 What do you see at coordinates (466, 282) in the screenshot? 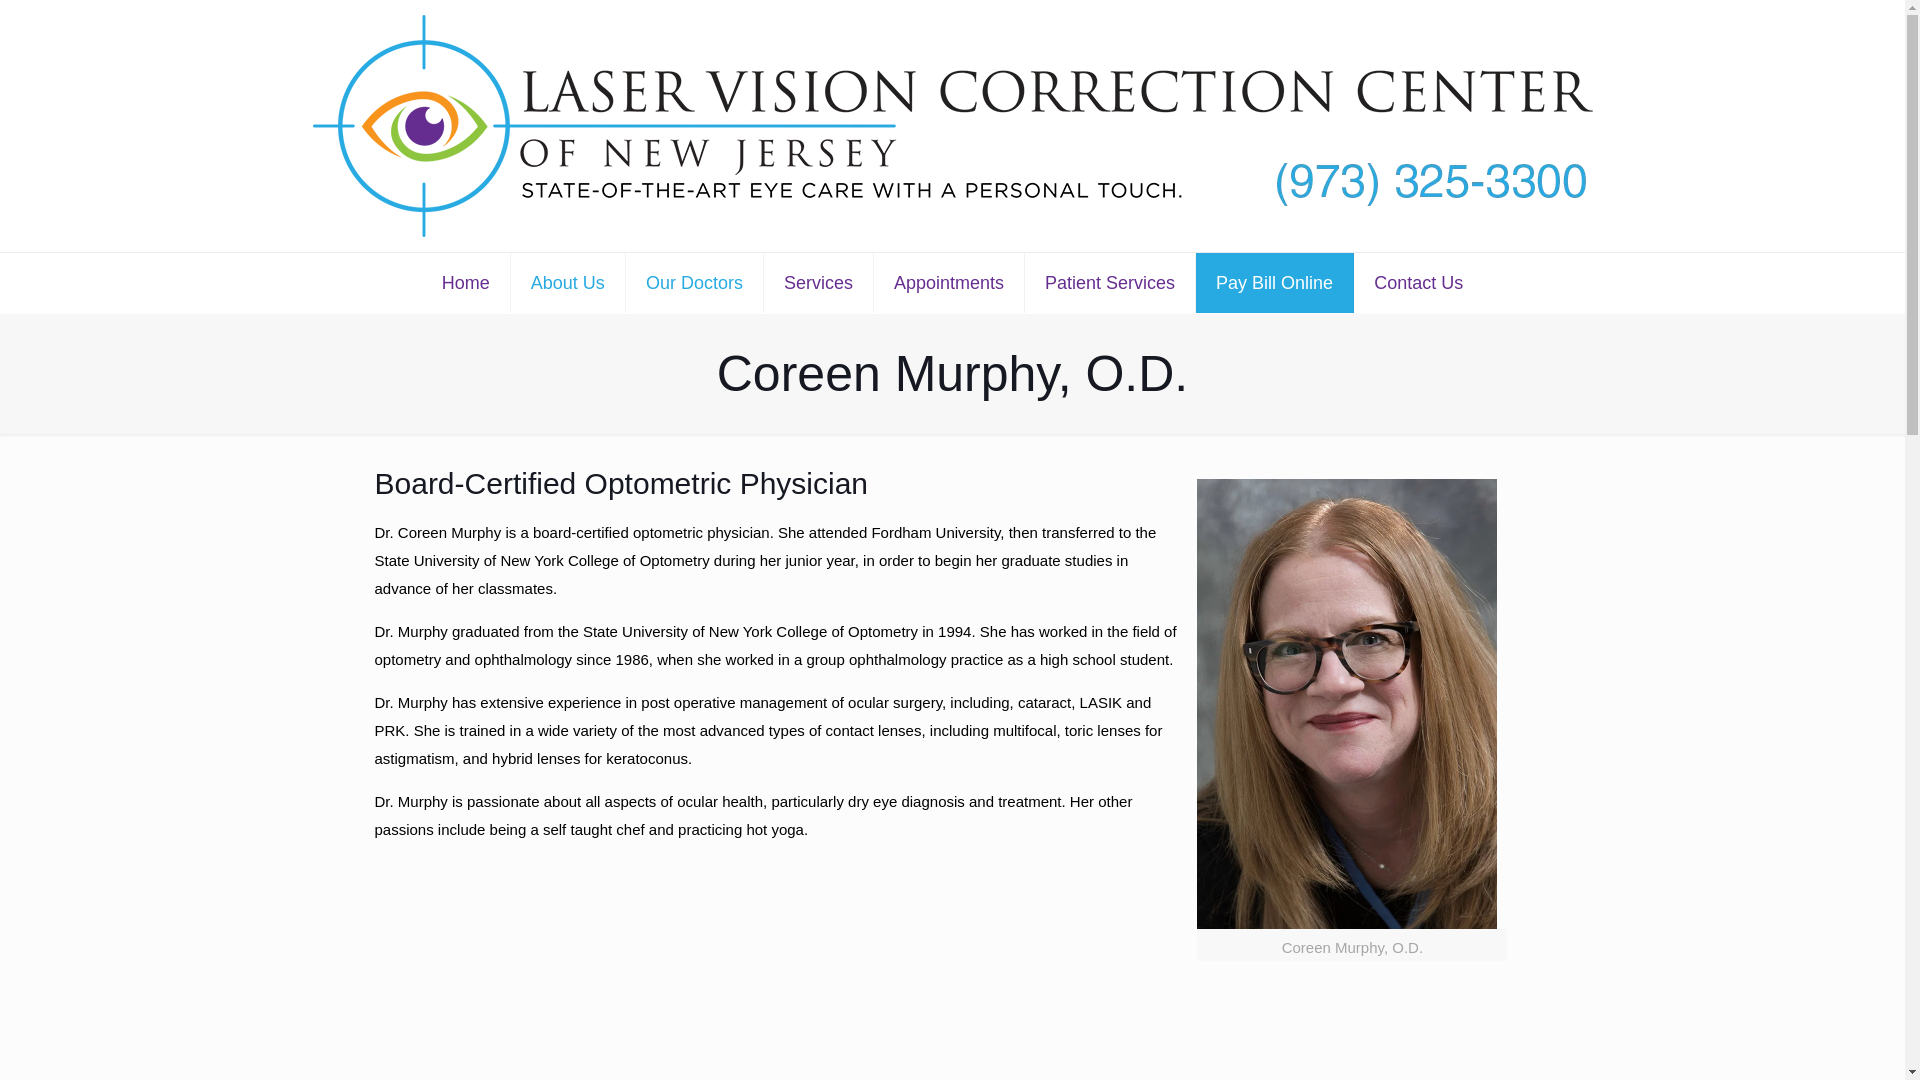
I see `Home` at bounding box center [466, 282].